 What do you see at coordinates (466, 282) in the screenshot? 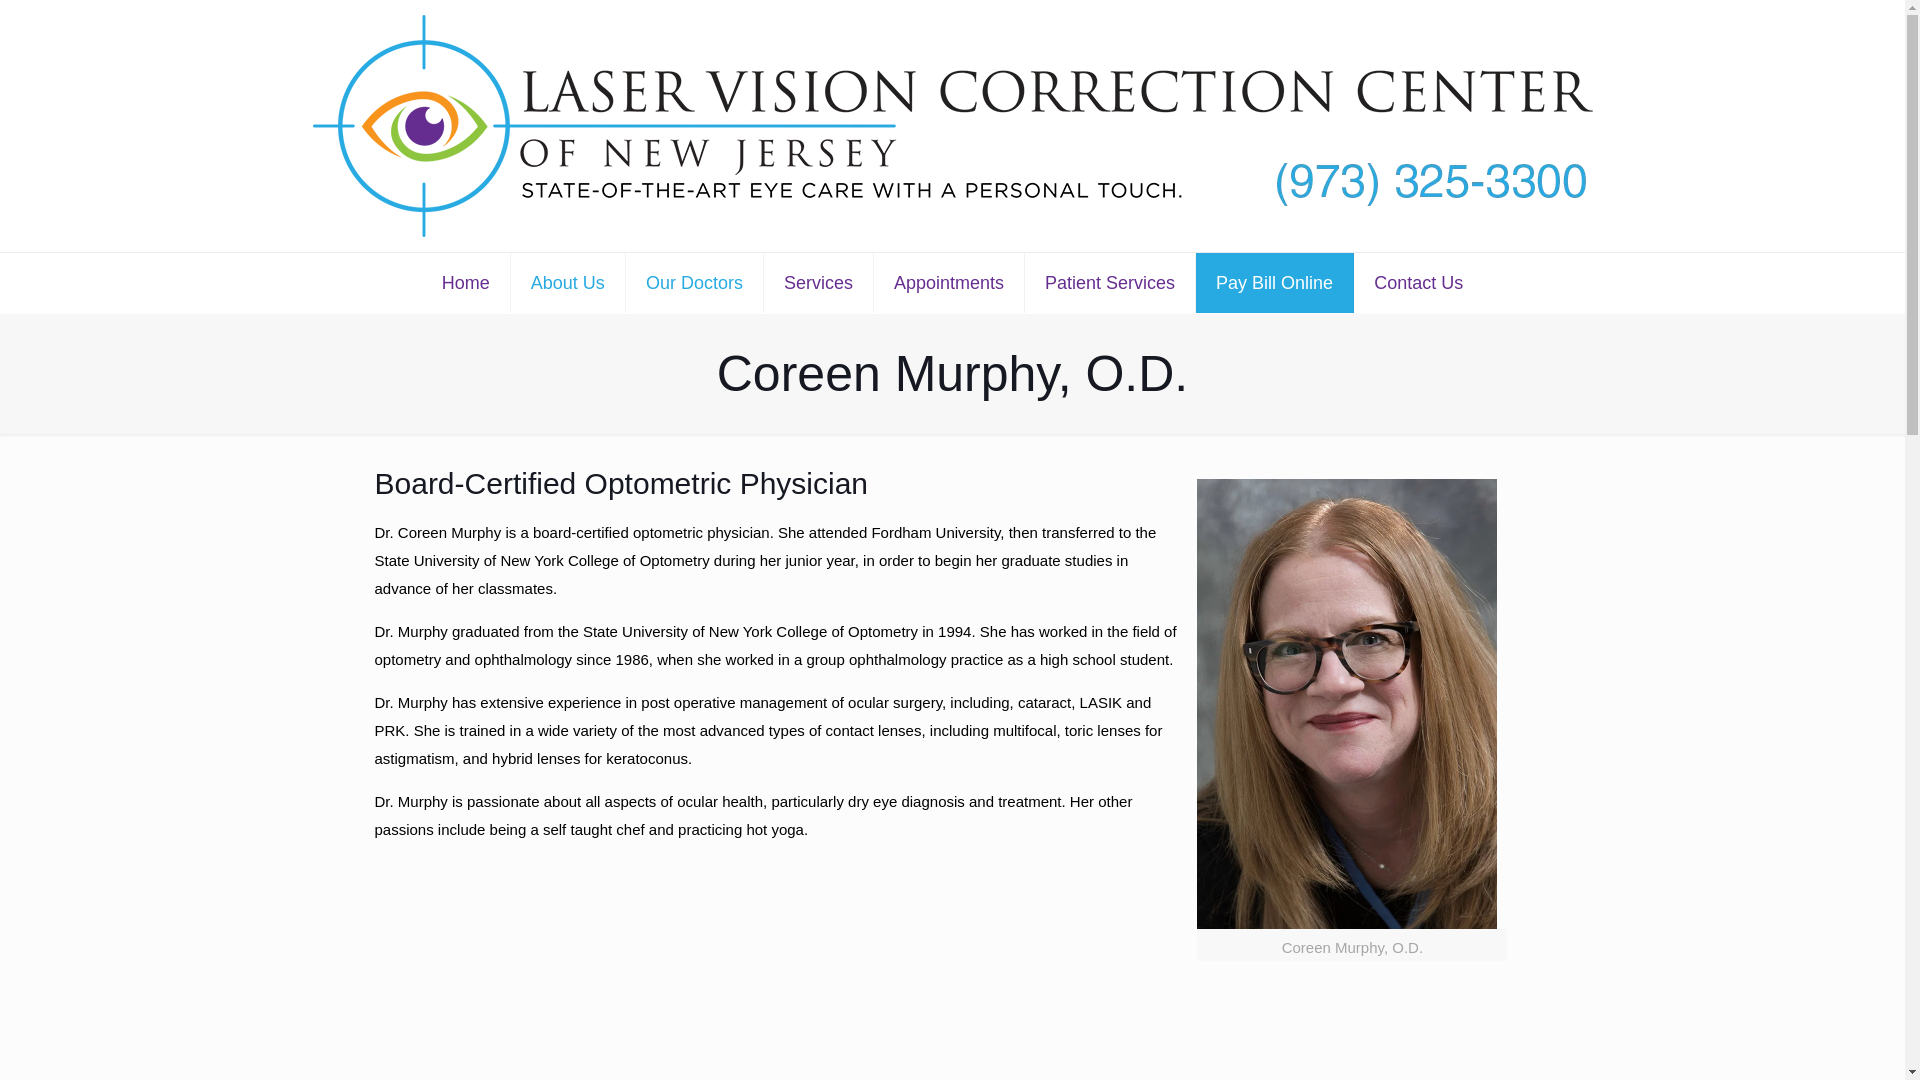
I see `Home` at bounding box center [466, 282].